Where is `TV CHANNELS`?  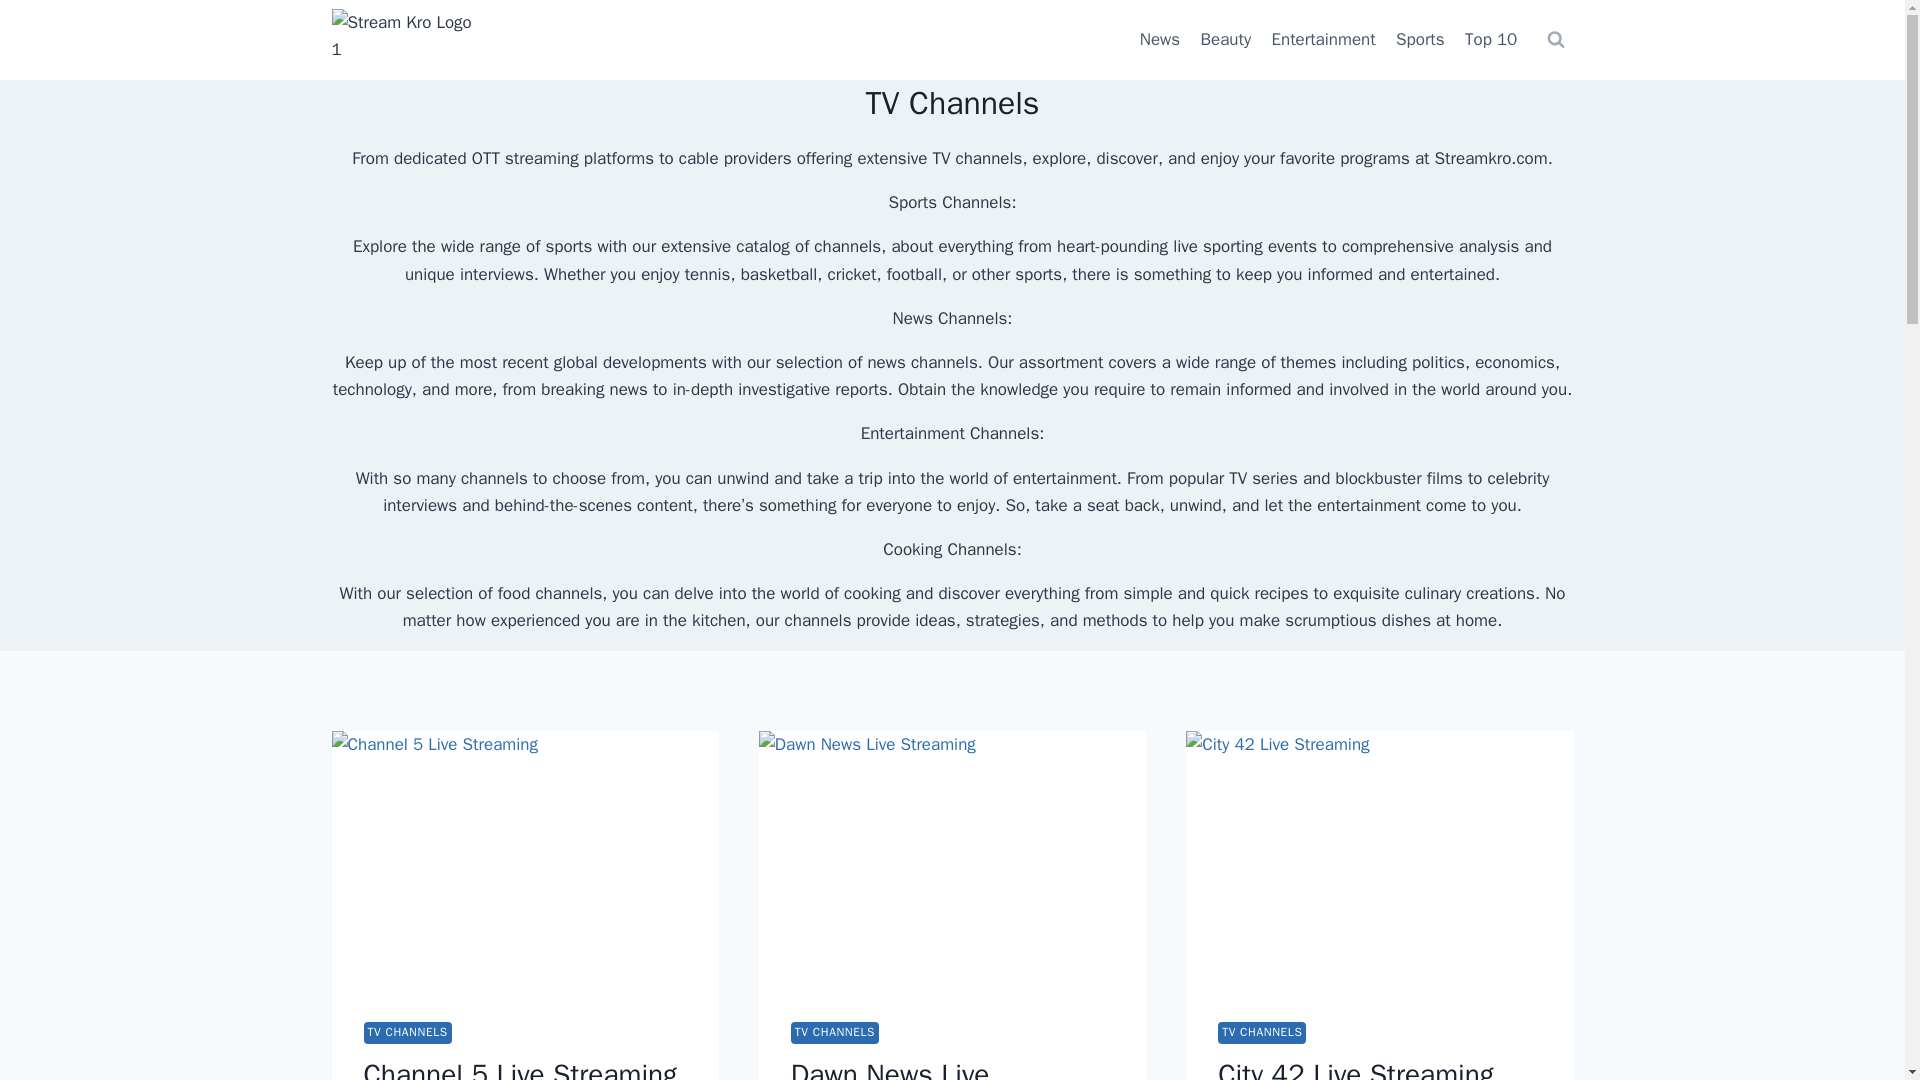
TV CHANNELS is located at coordinates (1261, 1032).